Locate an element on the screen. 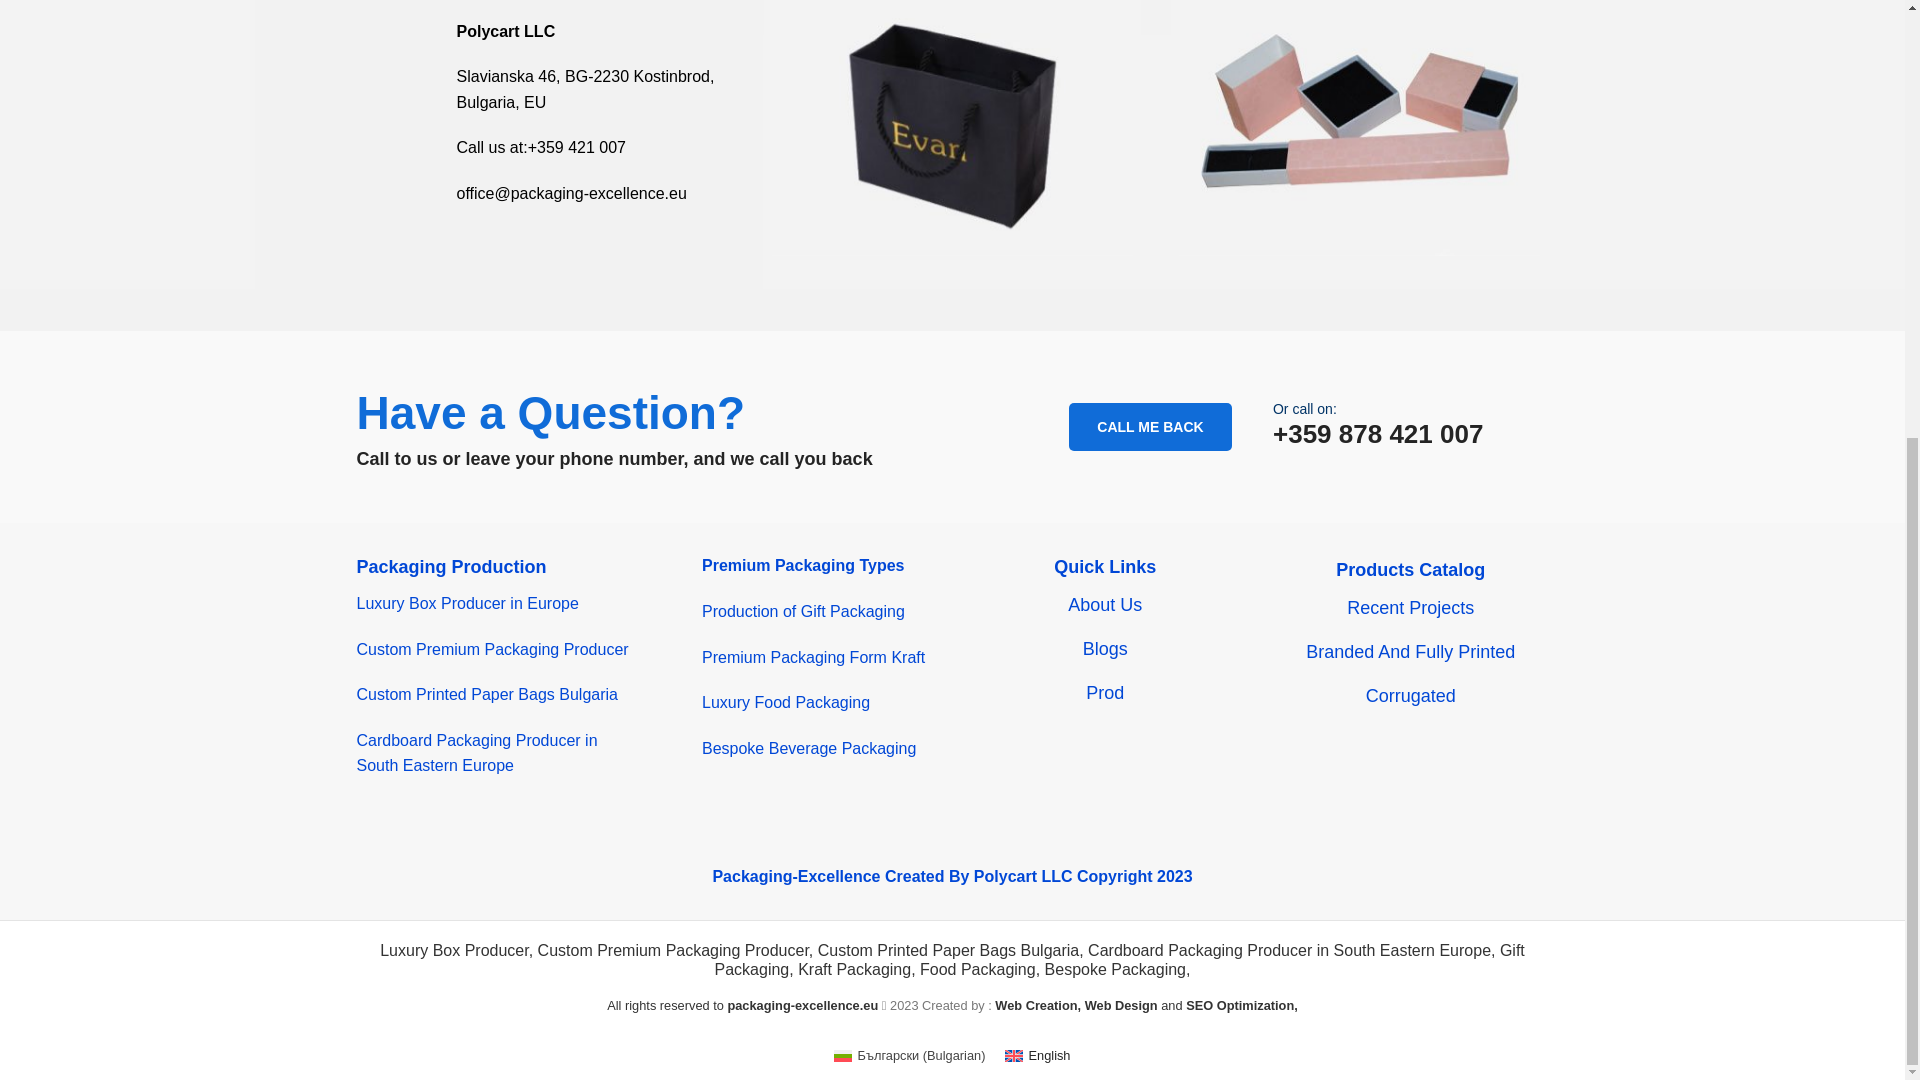  premium-paper-bag-with-print is located at coordinates (952, 128).